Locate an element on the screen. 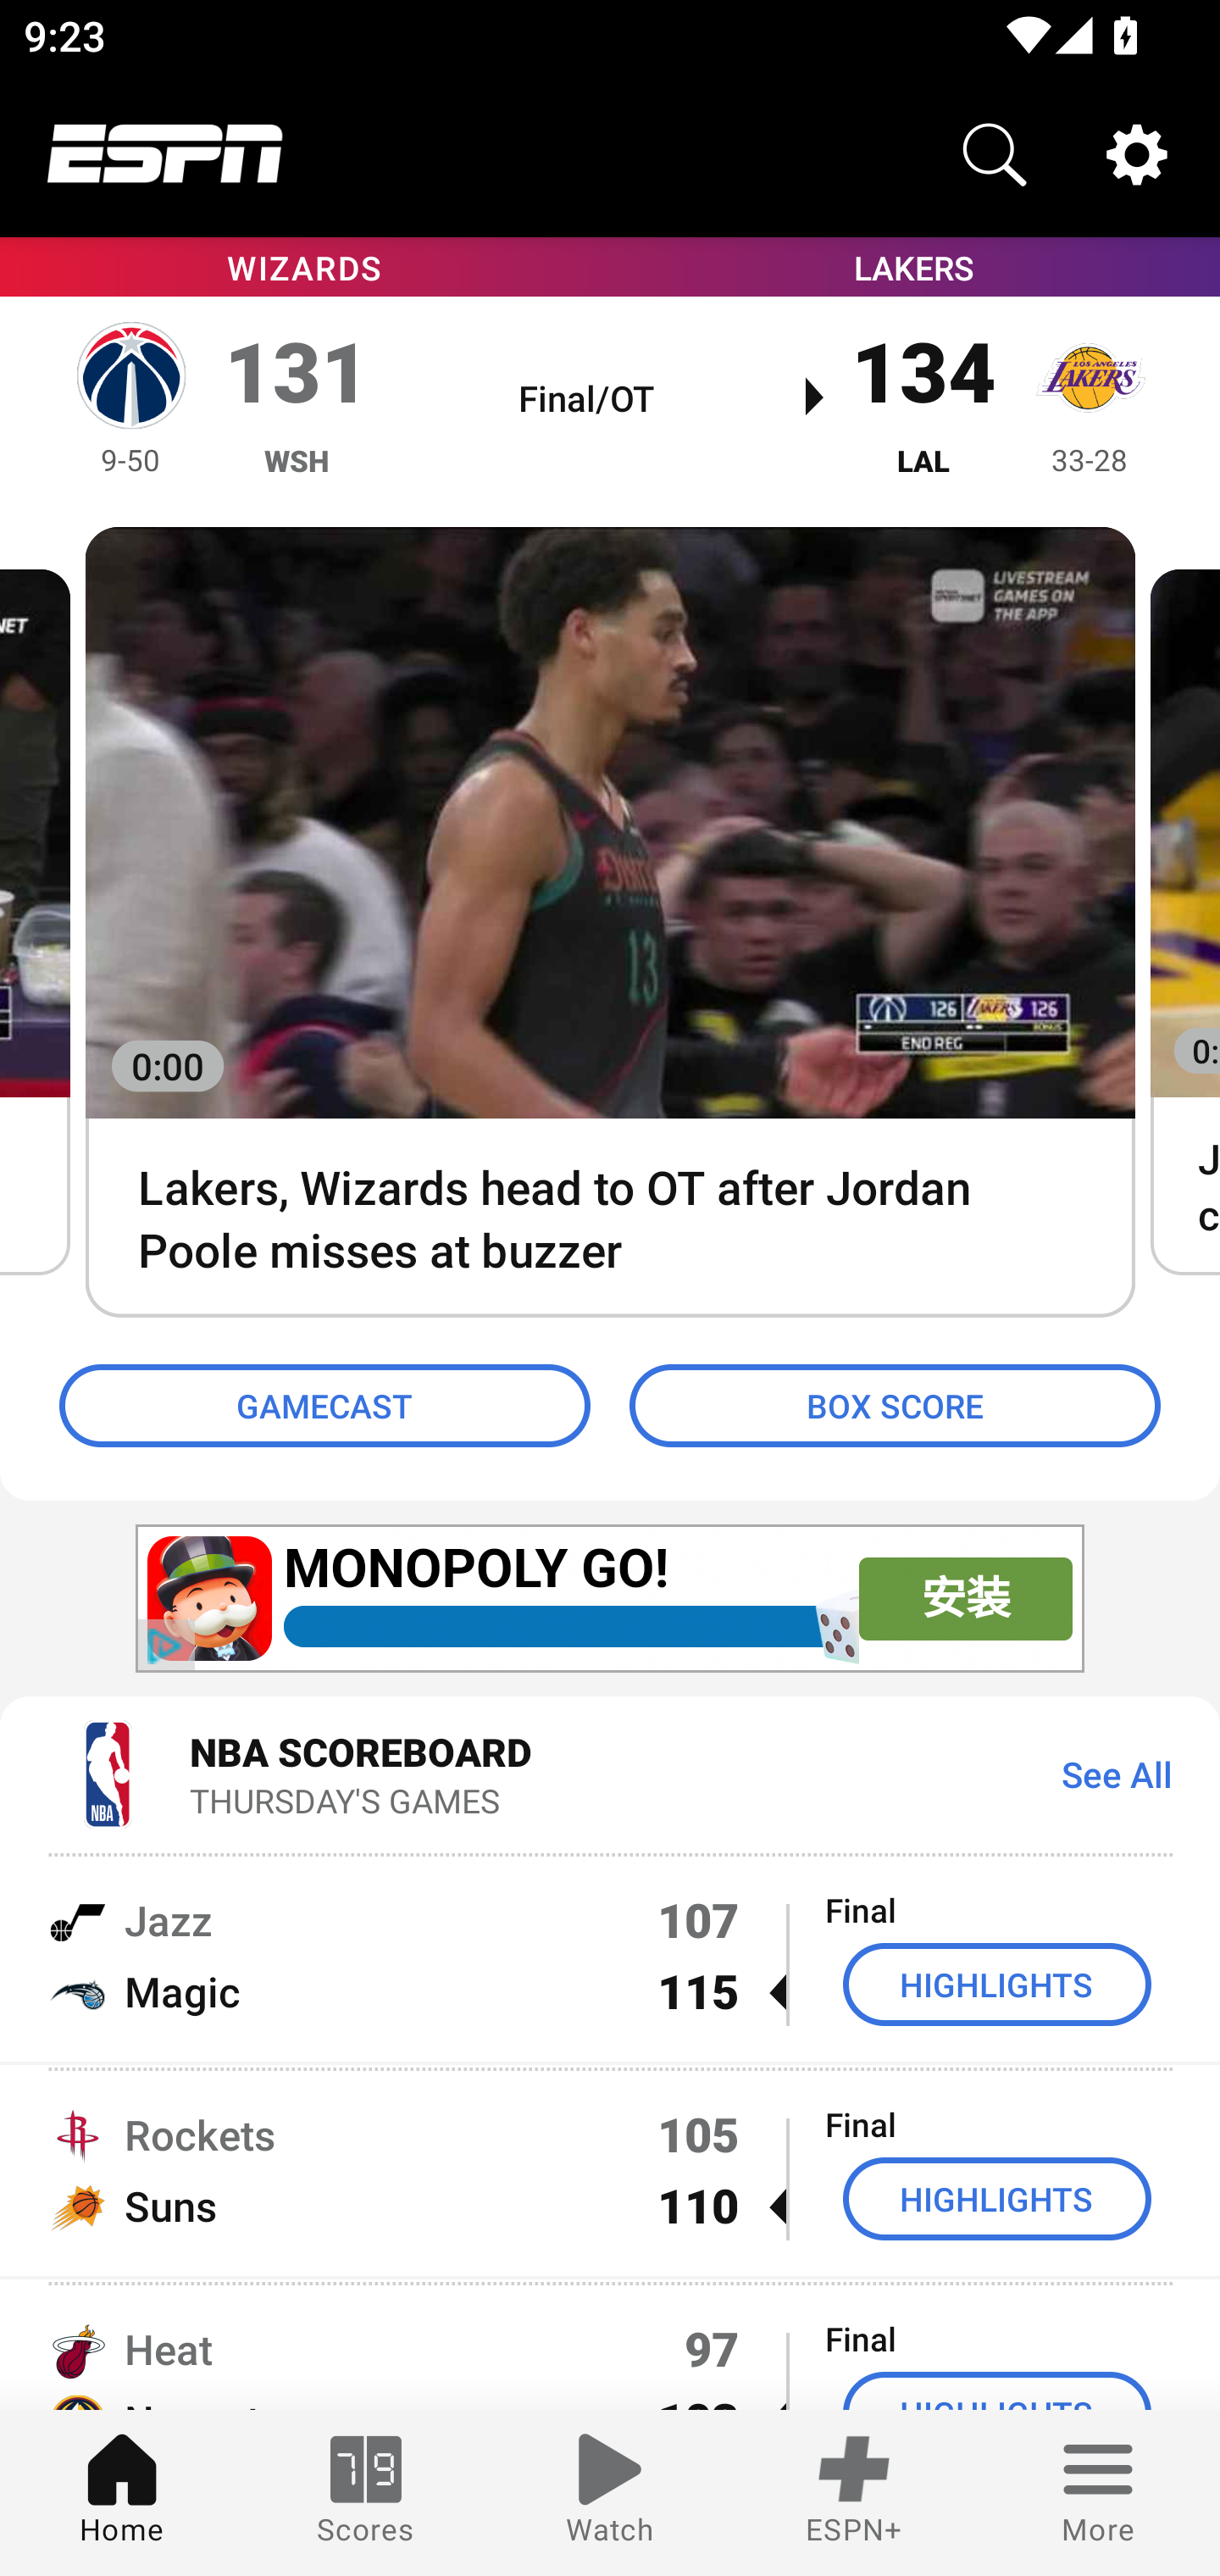  ESPN+ is located at coordinates (854, 2493).